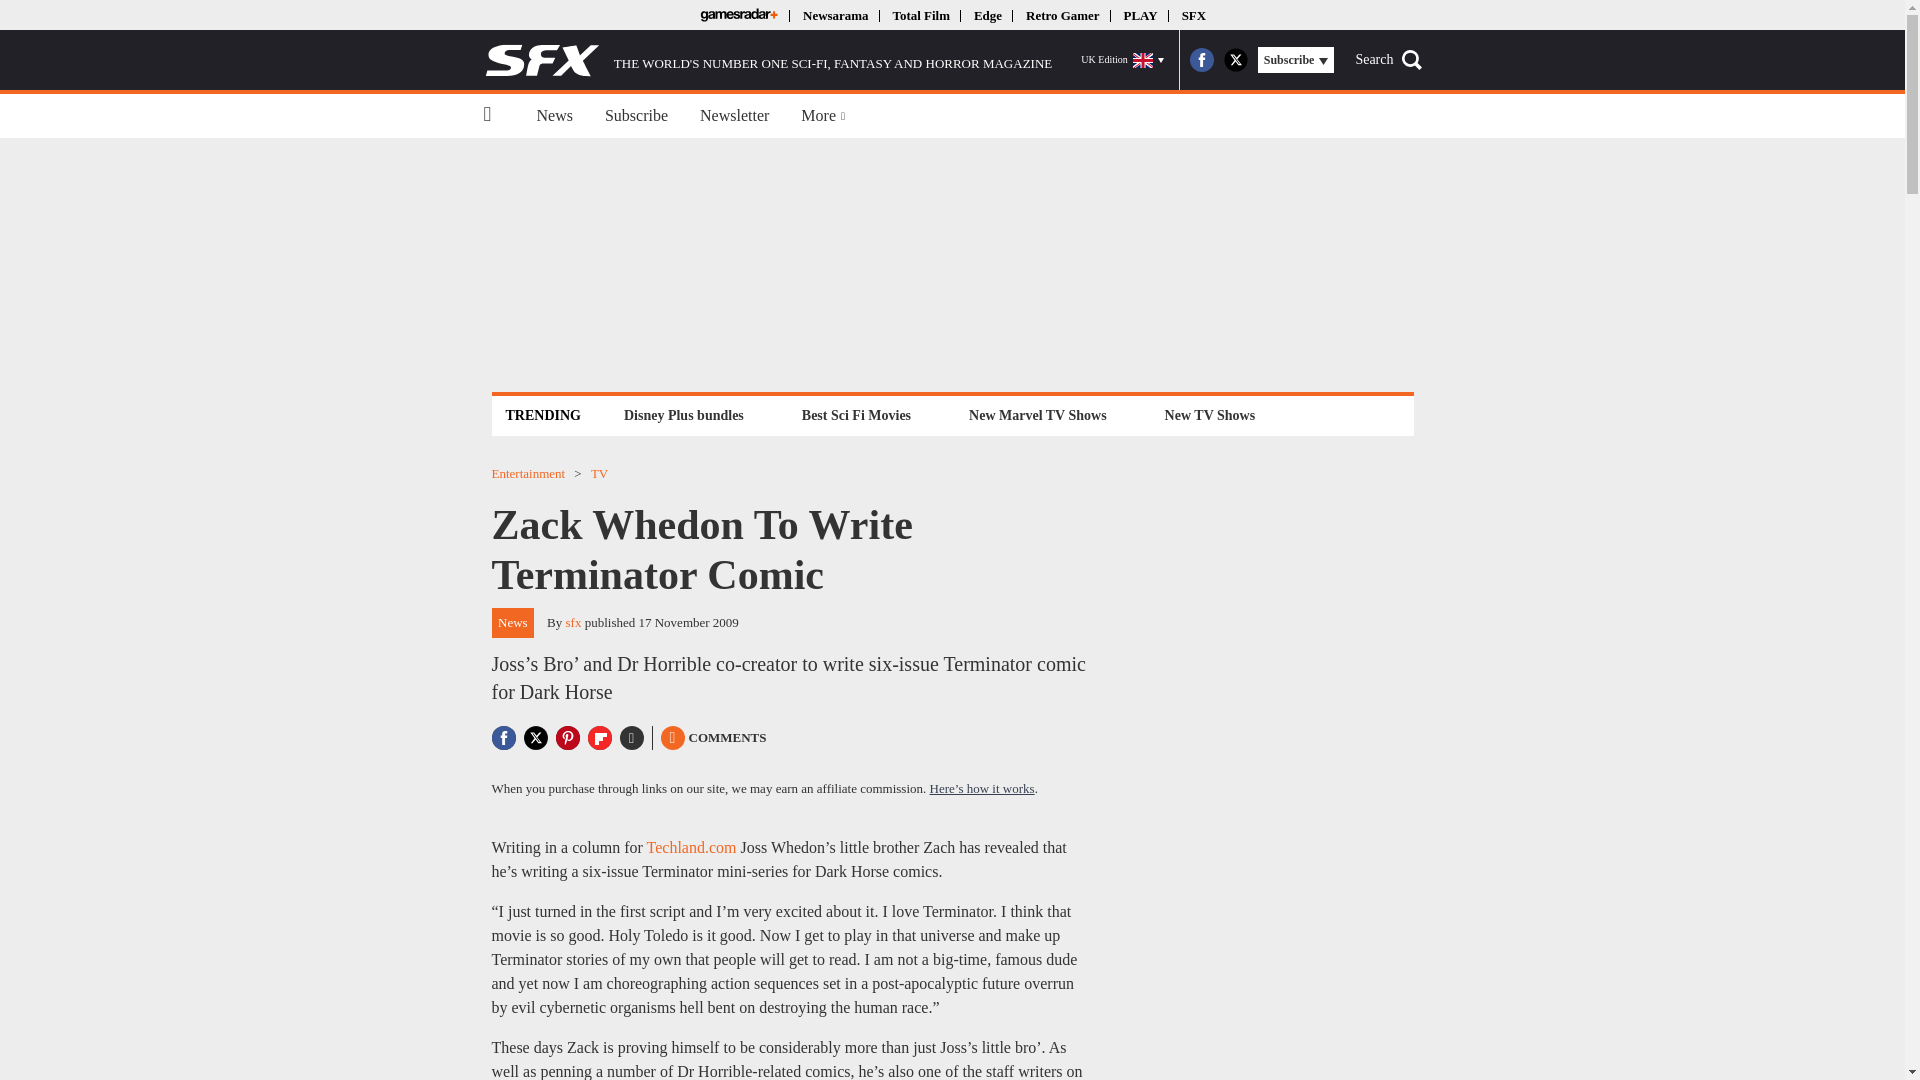  Describe the element at coordinates (1062, 14) in the screenshot. I see `Retro Gamer` at that location.